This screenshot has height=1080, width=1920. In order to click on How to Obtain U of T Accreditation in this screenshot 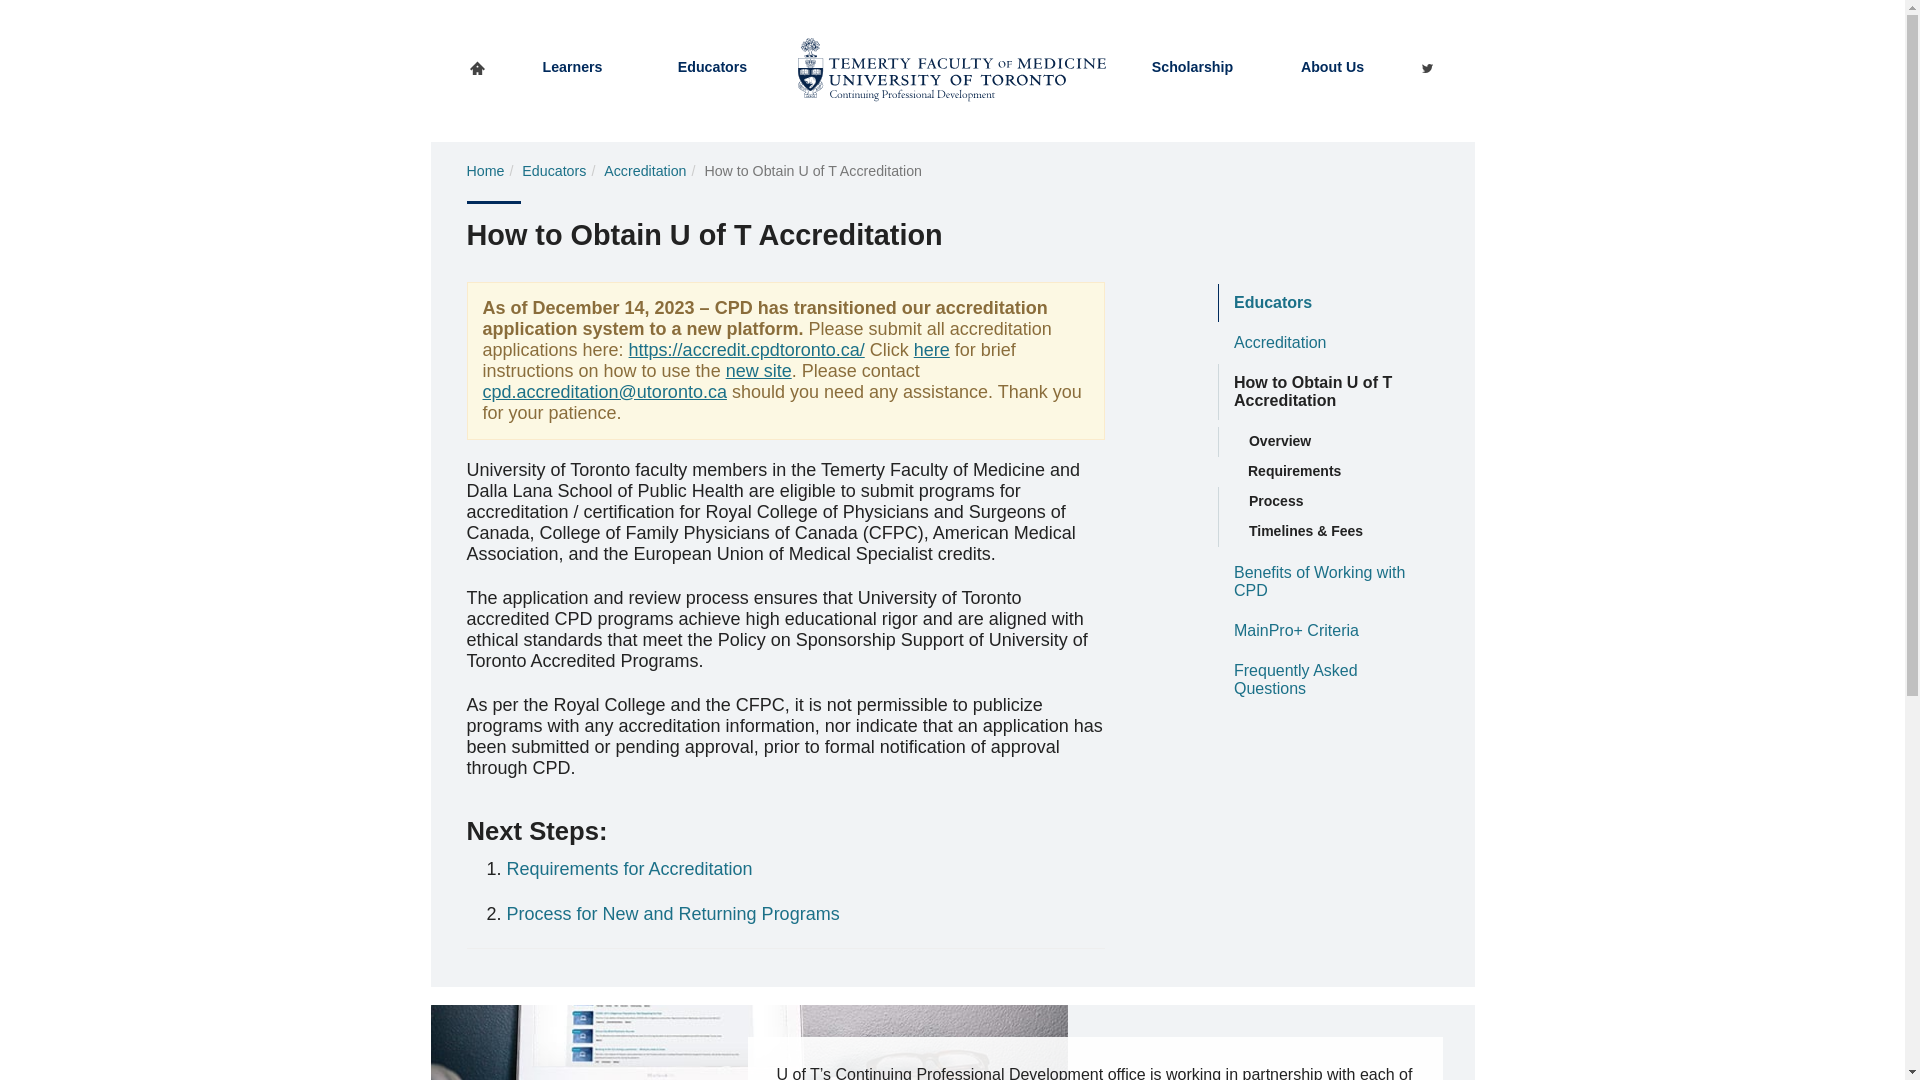, I will do `click(1328, 392)`.